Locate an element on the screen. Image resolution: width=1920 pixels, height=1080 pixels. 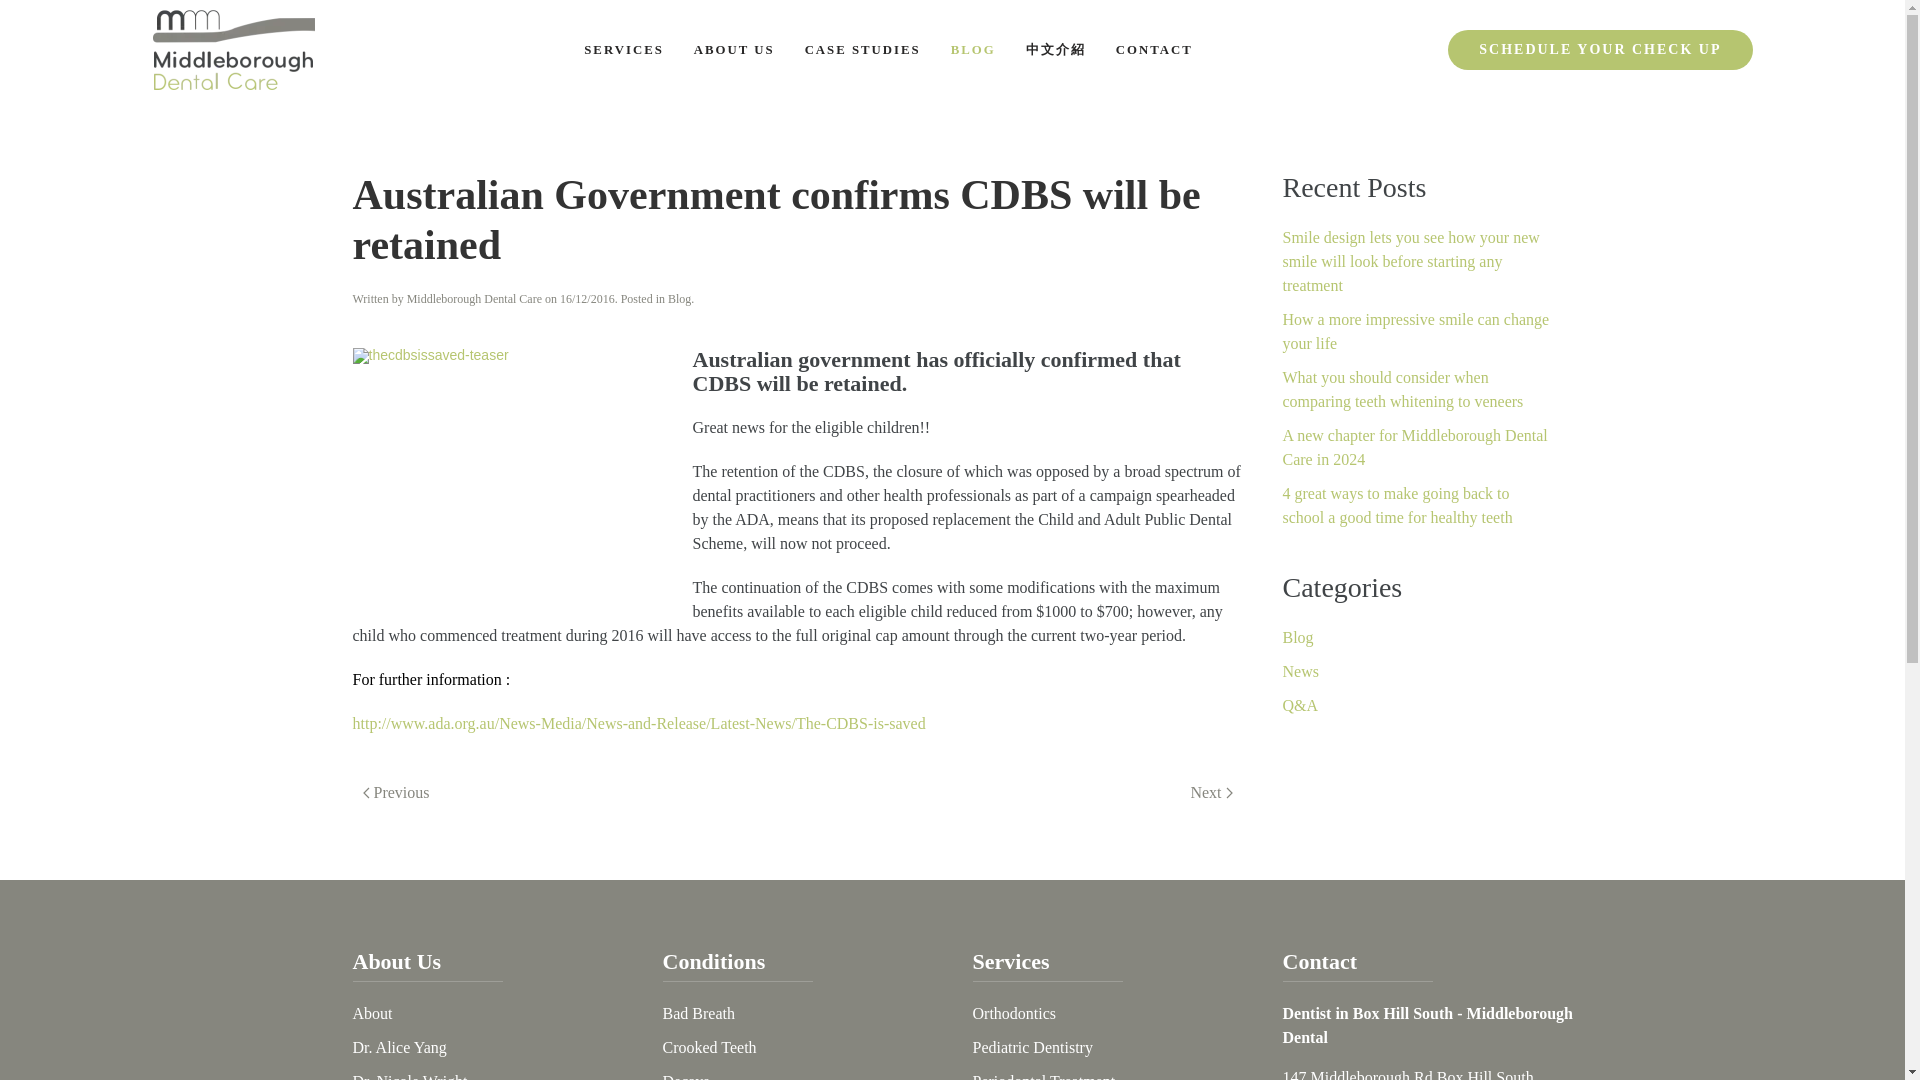
Previous is located at coordinates (395, 793).